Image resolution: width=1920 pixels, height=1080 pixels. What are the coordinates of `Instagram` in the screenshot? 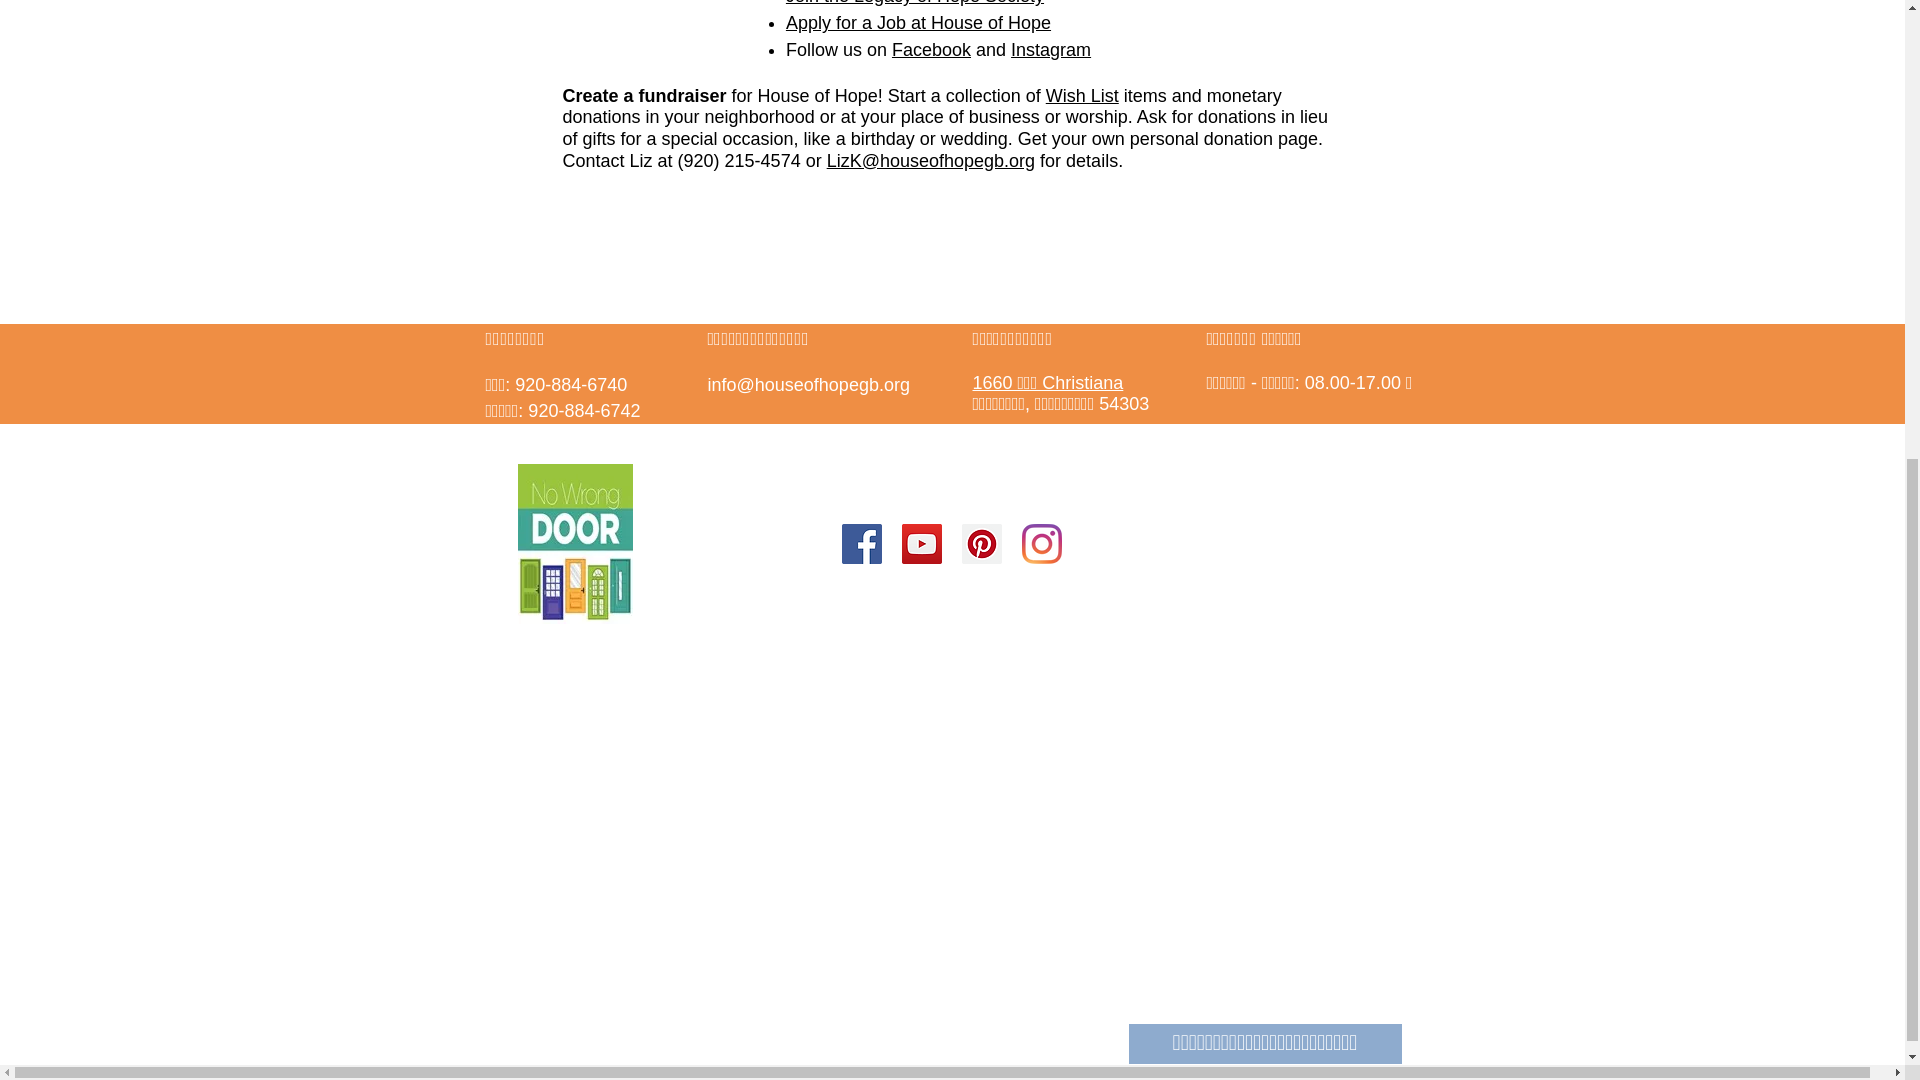 It's located at (1050, 50).